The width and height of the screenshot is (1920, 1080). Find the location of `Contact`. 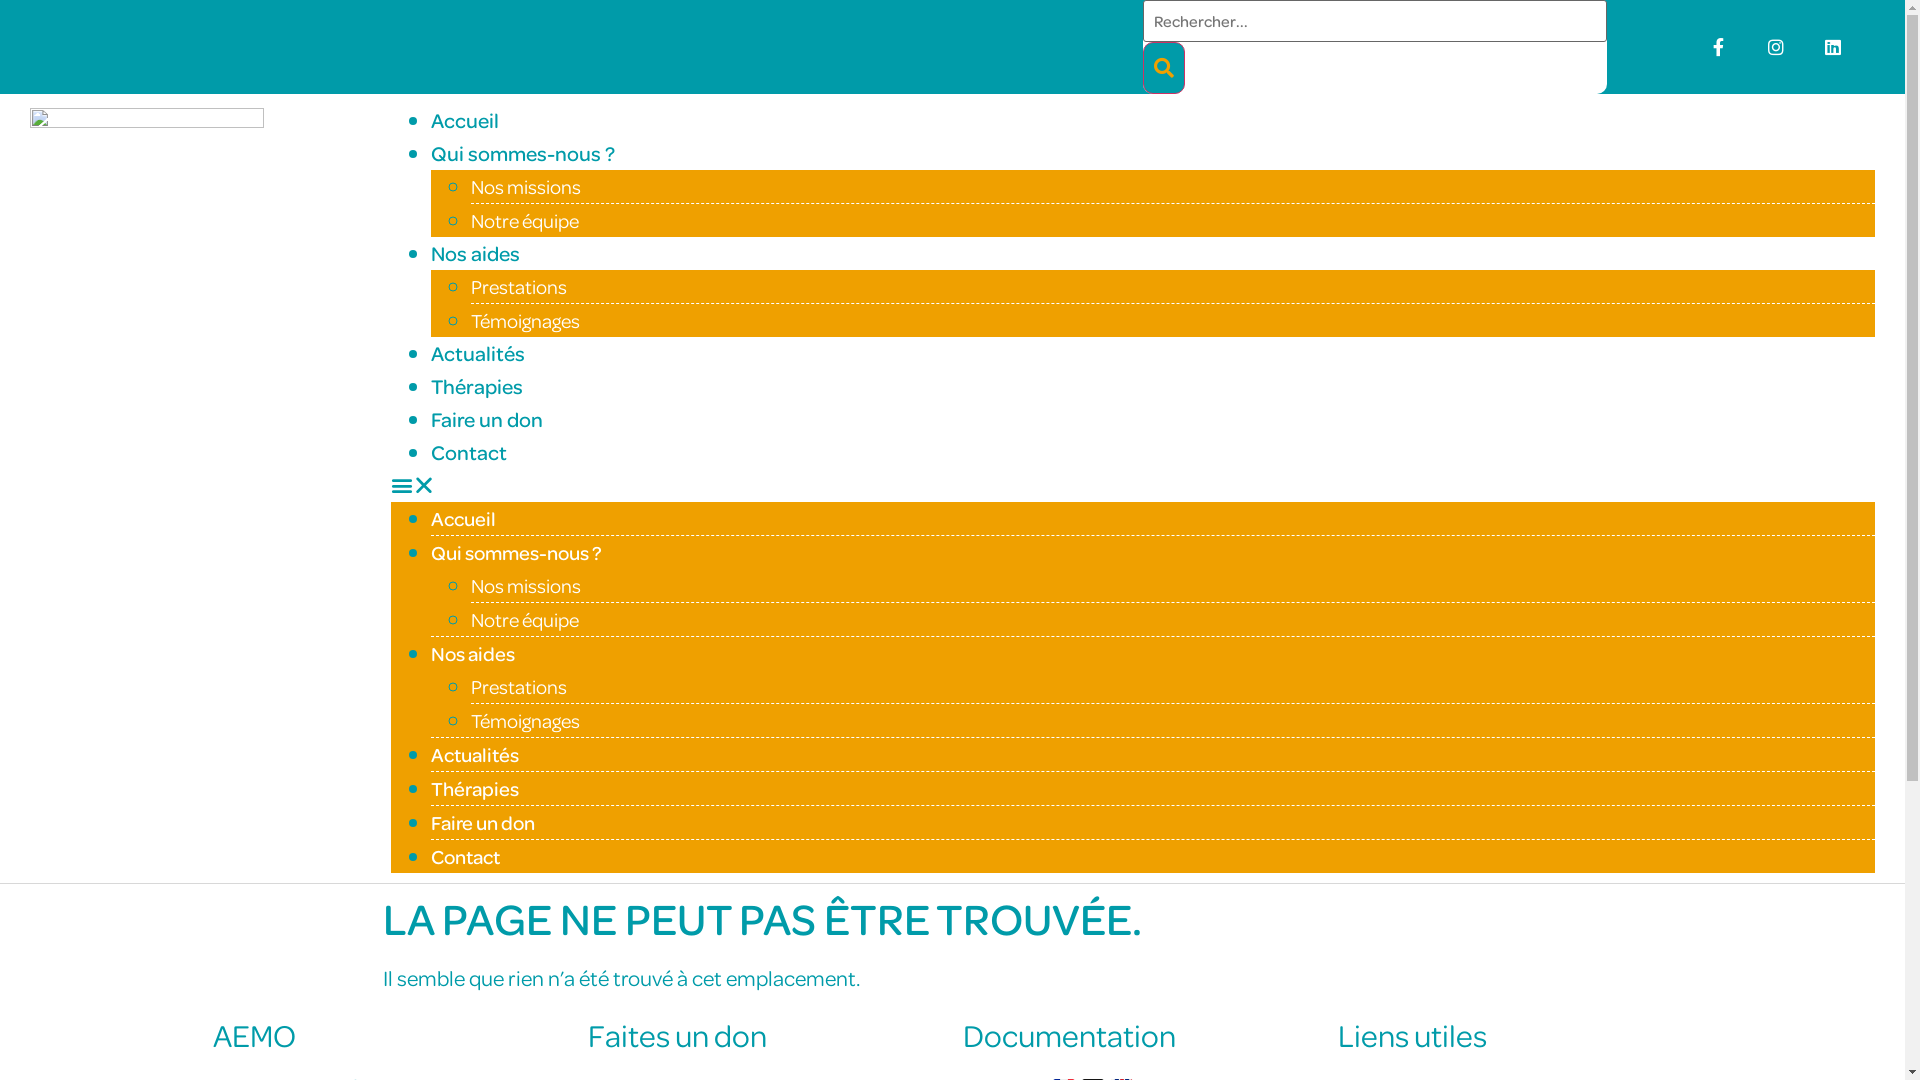

Contact is located at coordinates (466, 856).